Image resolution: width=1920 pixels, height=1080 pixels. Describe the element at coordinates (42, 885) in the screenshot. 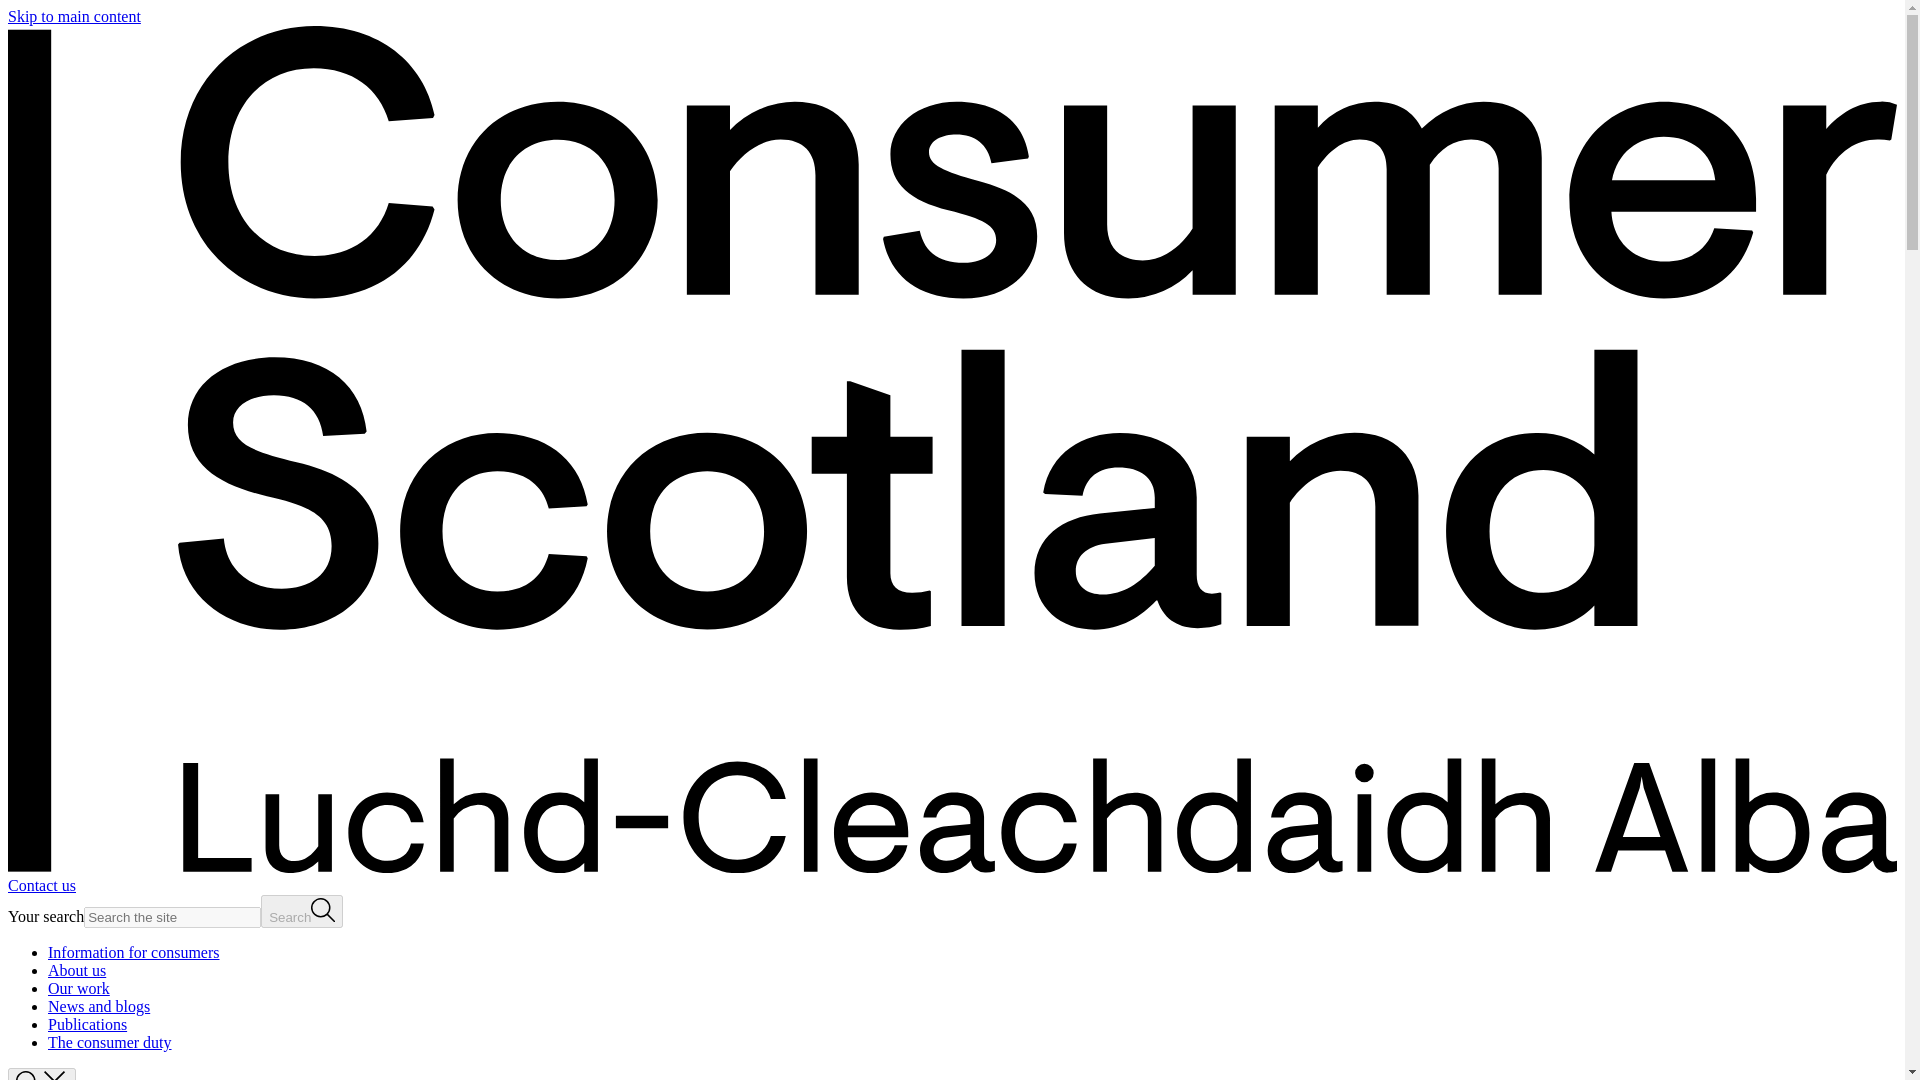

I see `Contact us` at that location.